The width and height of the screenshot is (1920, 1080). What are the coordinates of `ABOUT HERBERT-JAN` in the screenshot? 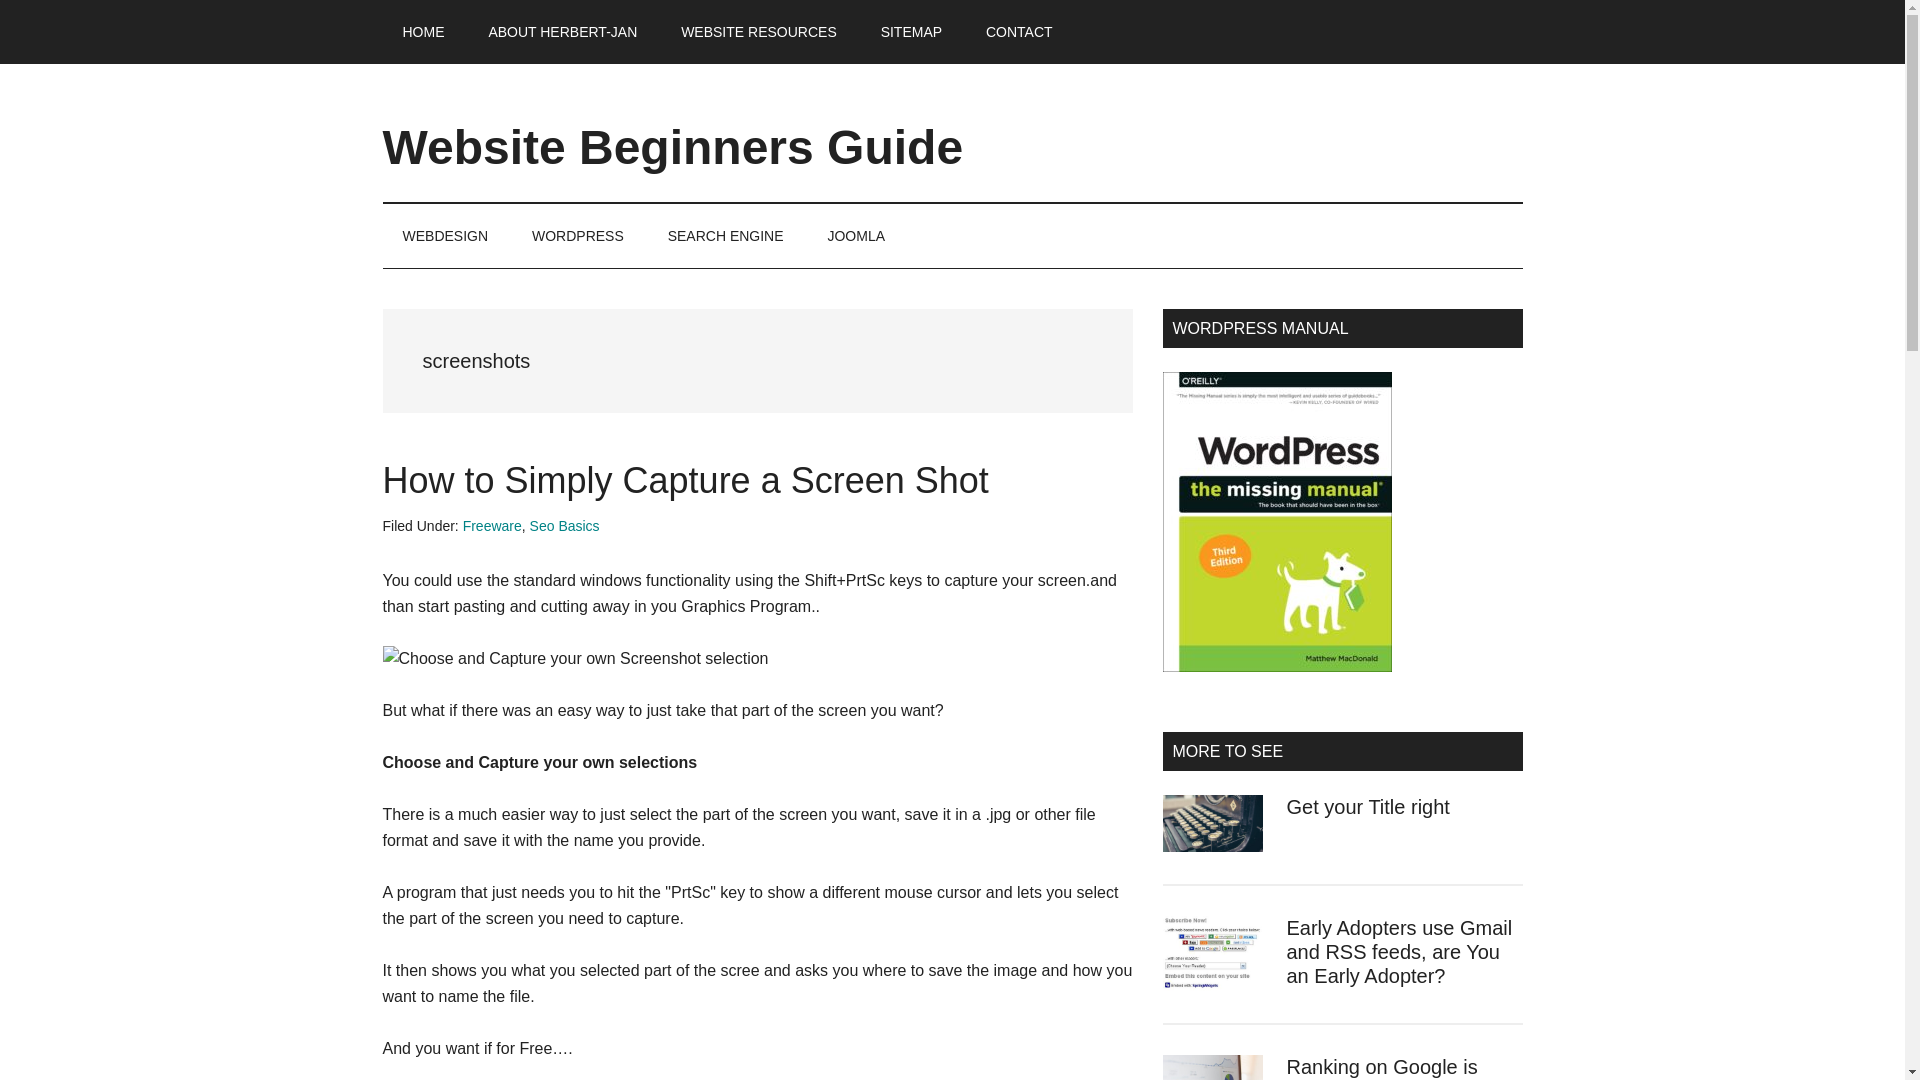 It's located at (562, 32).